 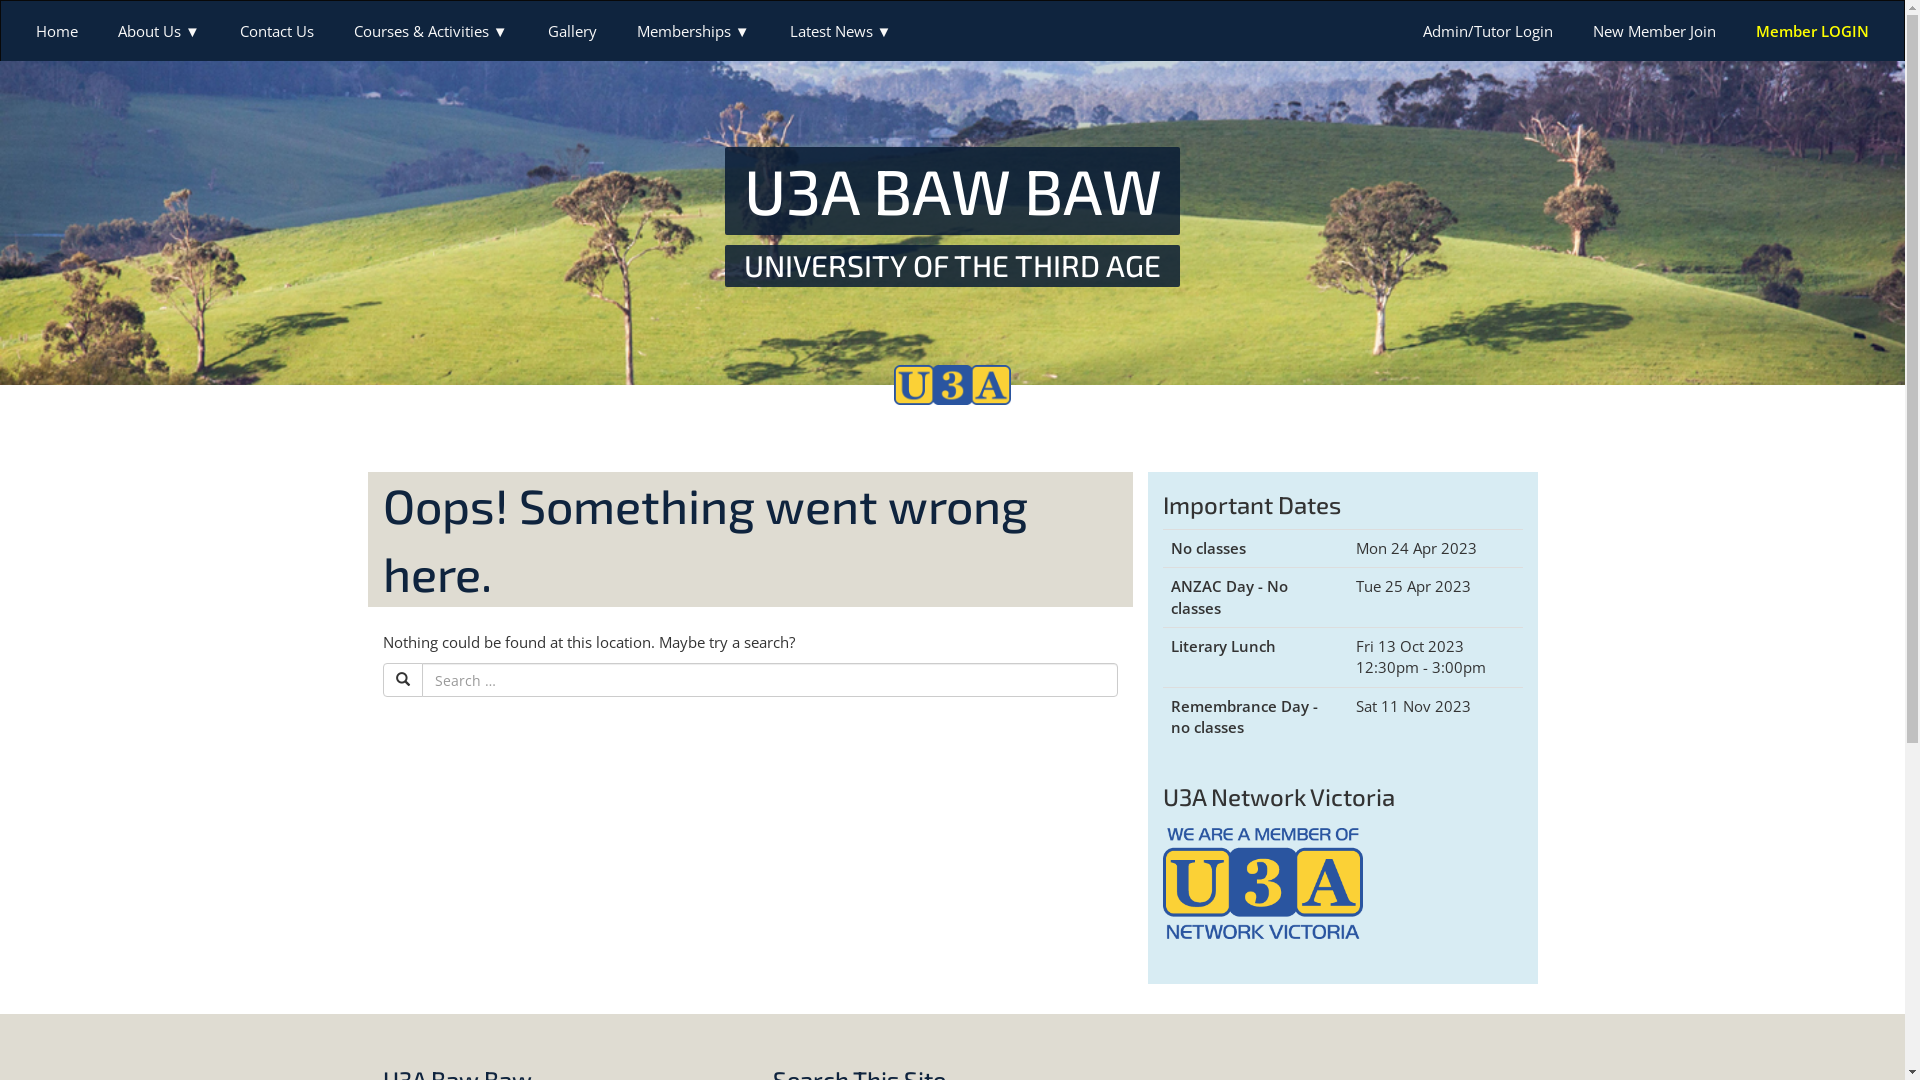 I want to click on U3A BAW BAW
UNIVERSITY OF THE THIRD AGE, so click(x=953, y=216).